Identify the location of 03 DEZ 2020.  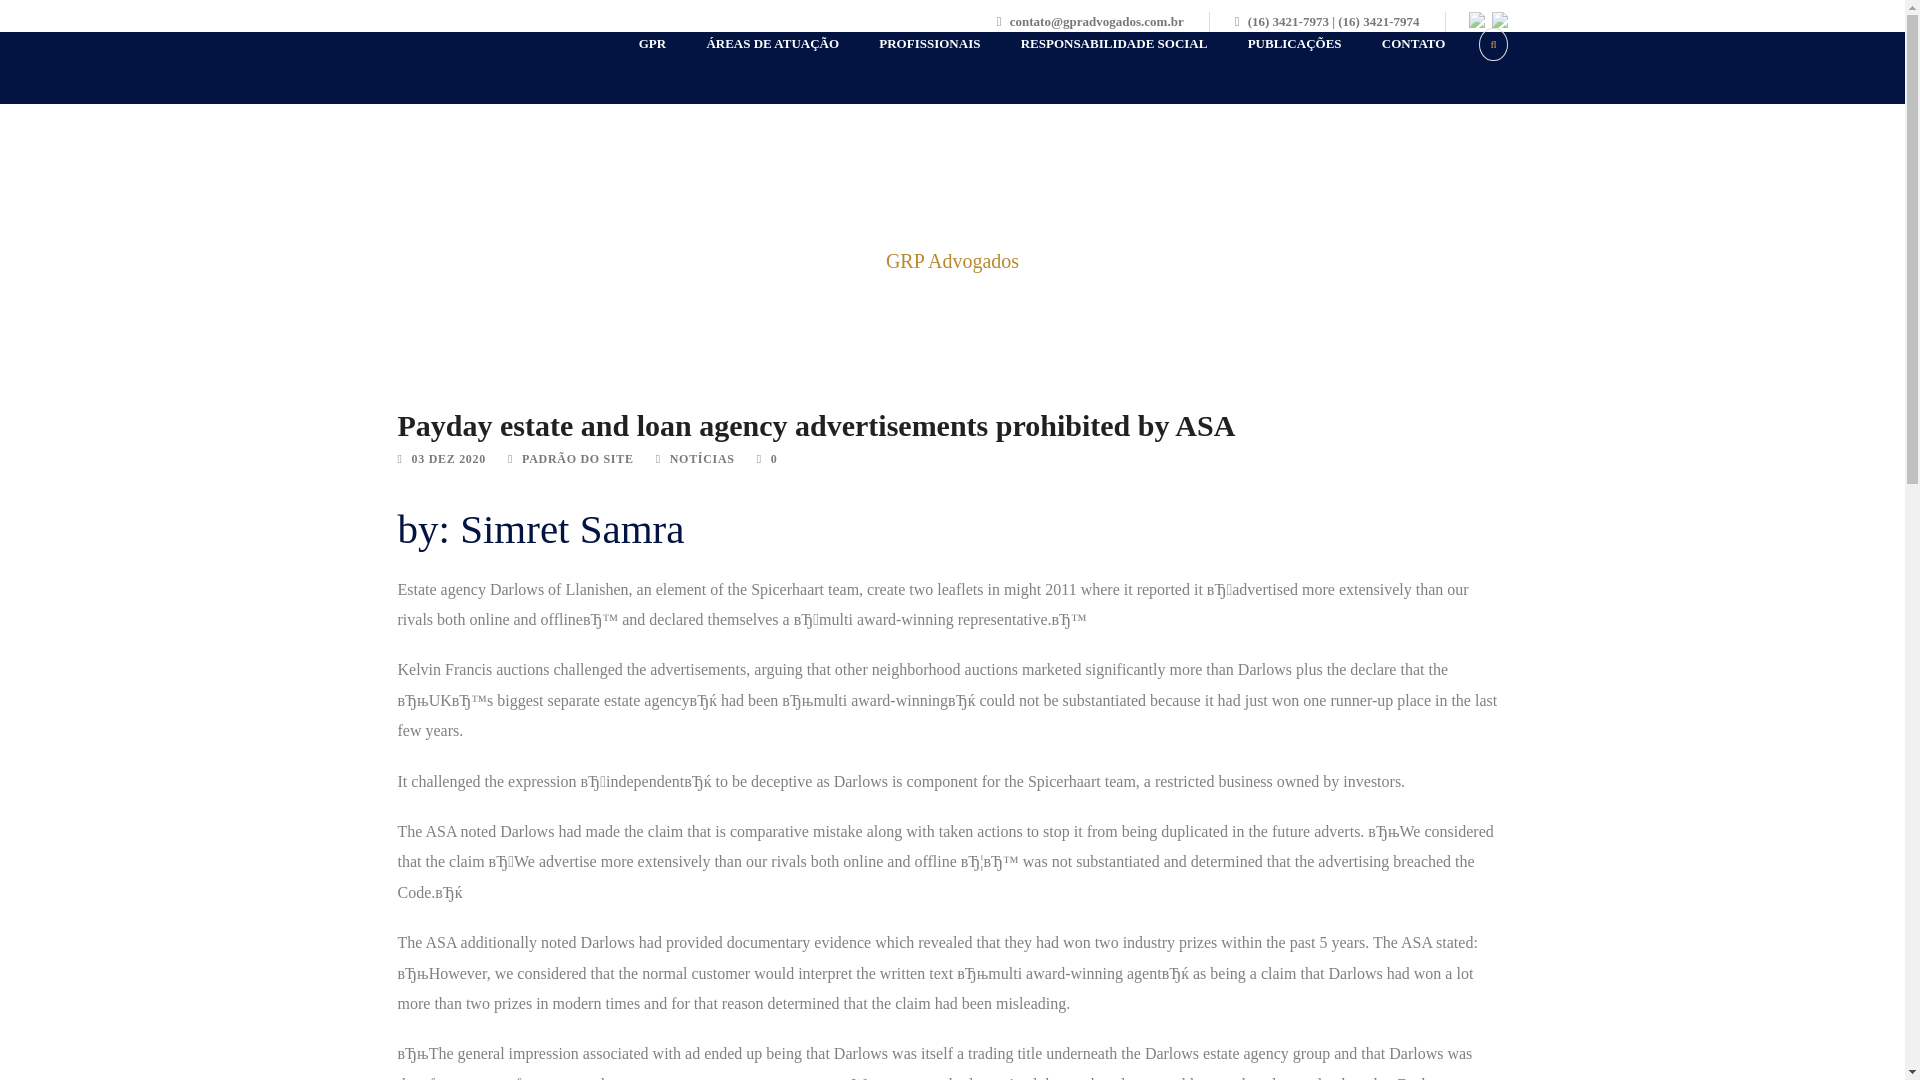
(448, 458).